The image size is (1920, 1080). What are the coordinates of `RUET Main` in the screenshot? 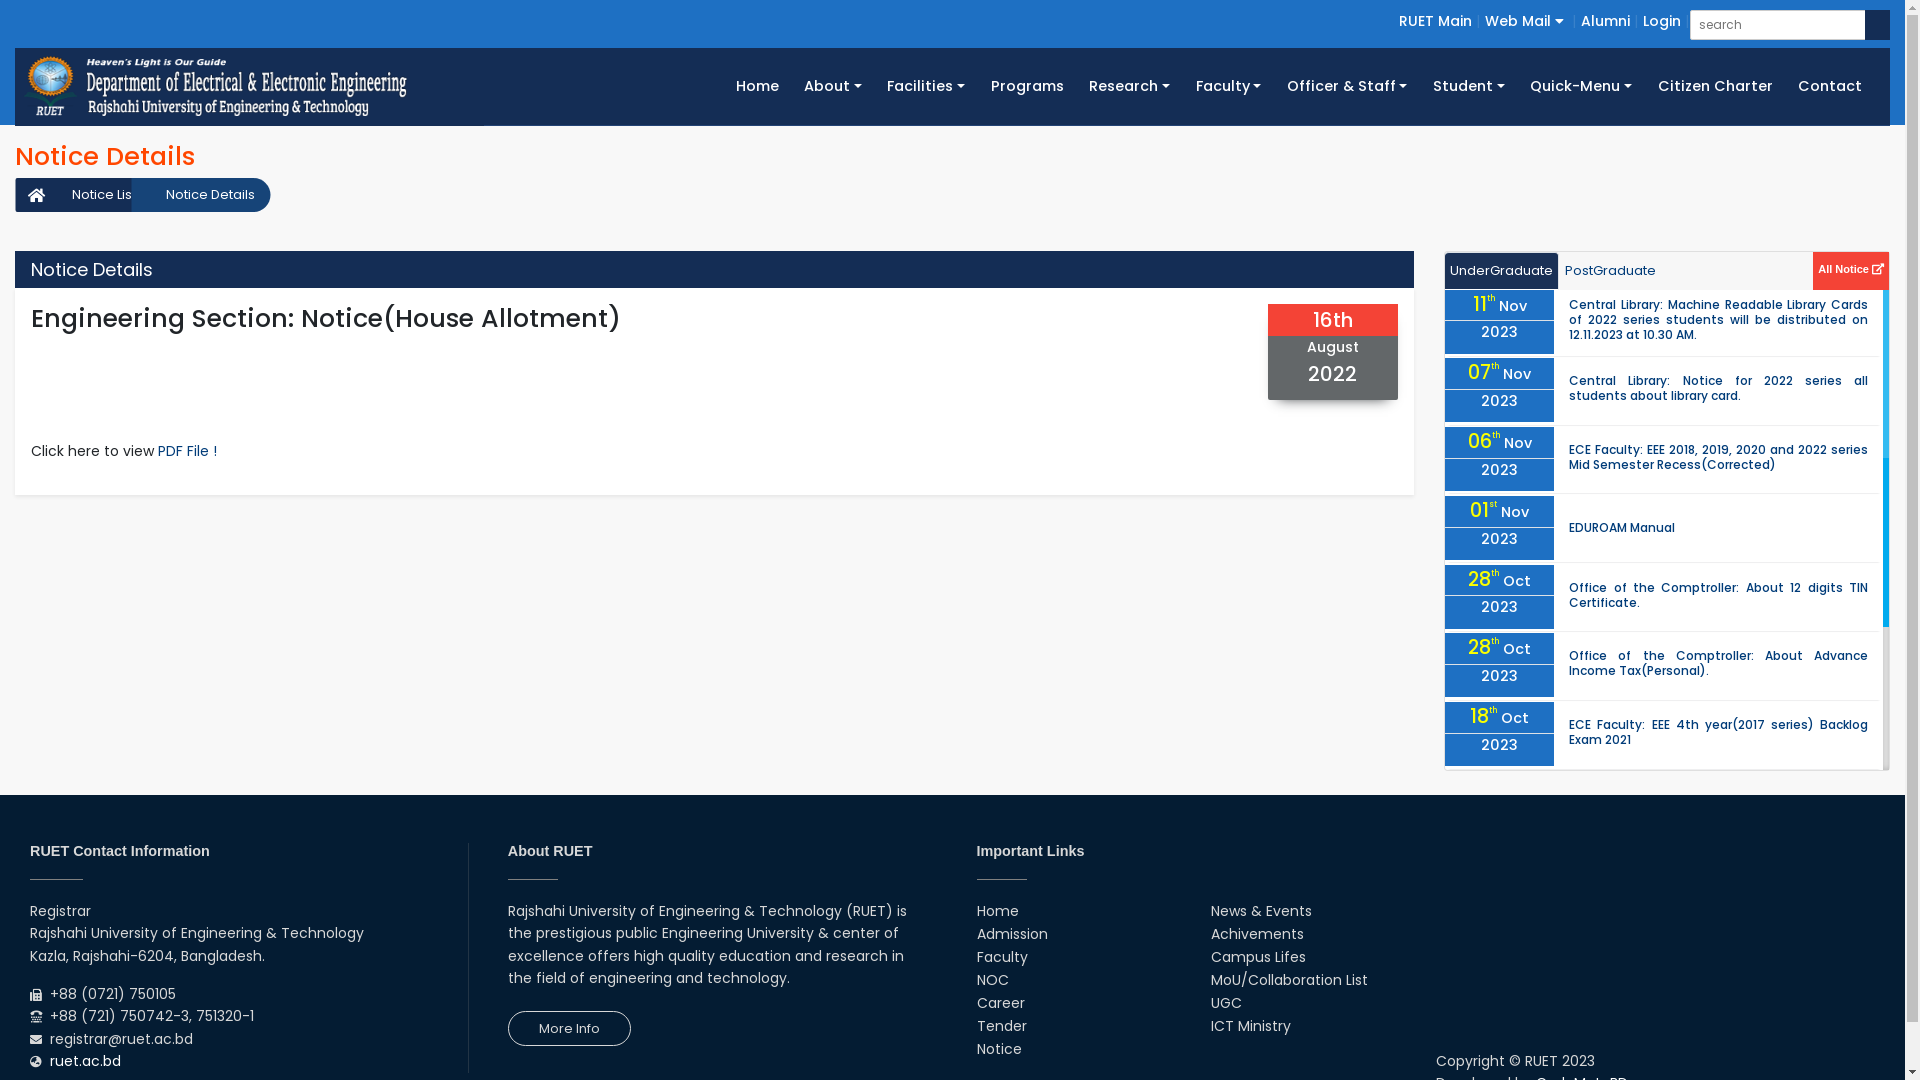 It's located at (1436, 21).